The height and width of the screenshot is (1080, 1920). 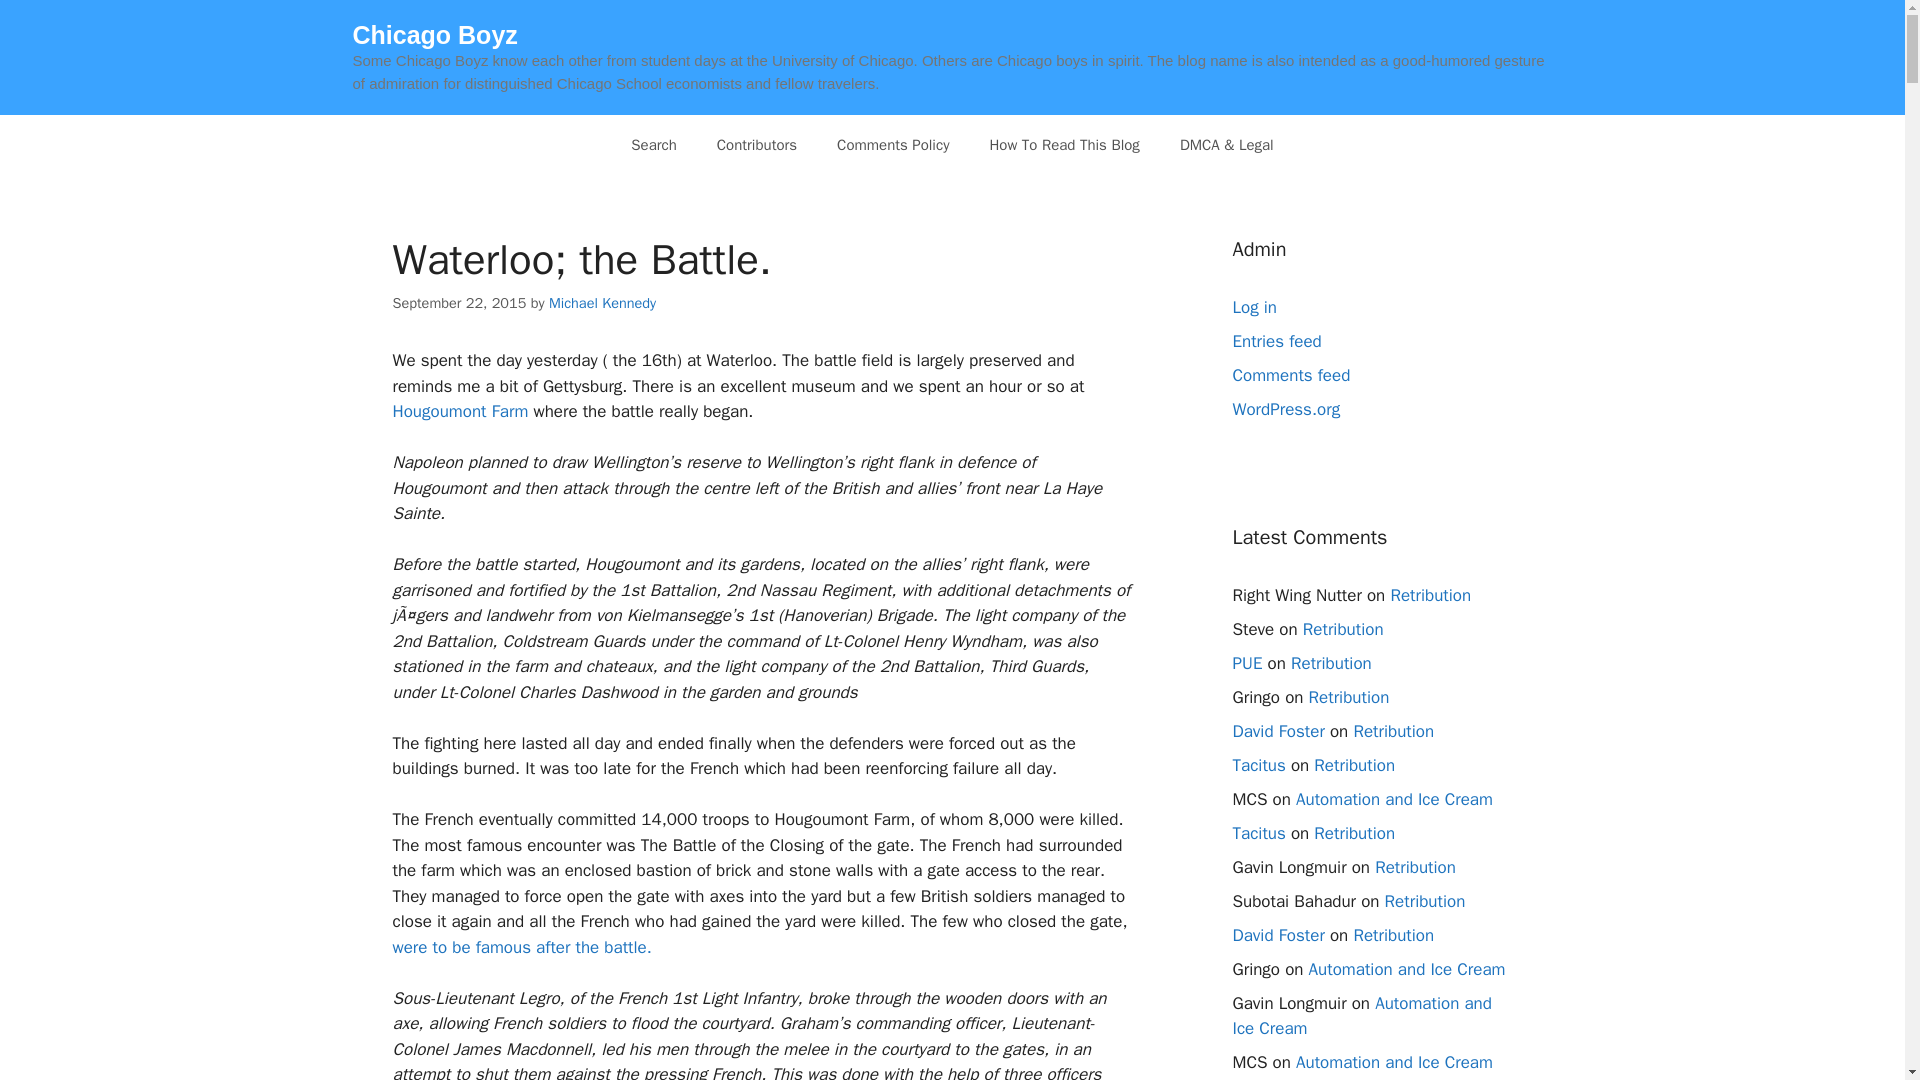 I want to click on Hougoumont Farm, so click(x=460, y=411).